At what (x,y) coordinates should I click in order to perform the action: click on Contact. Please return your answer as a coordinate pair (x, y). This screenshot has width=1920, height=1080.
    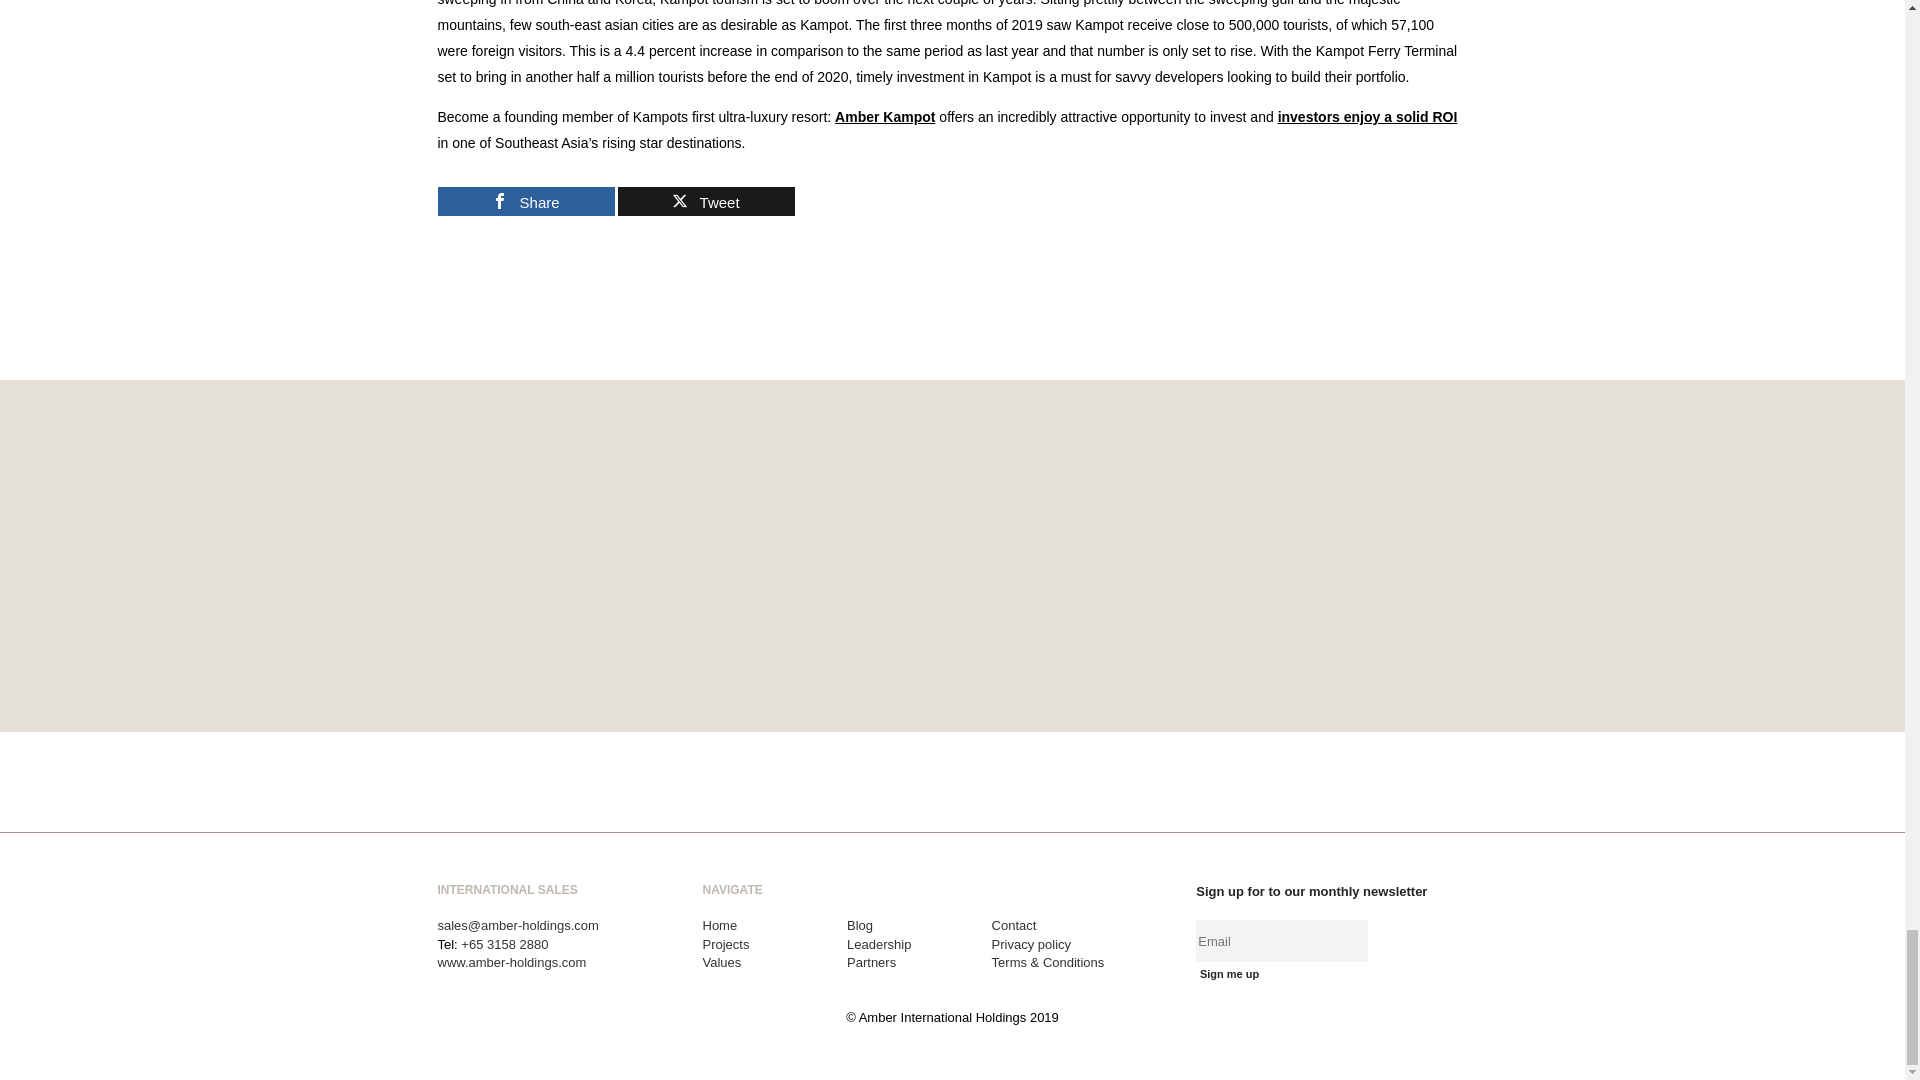
    Looking at the image, I should click on (1014, 926).